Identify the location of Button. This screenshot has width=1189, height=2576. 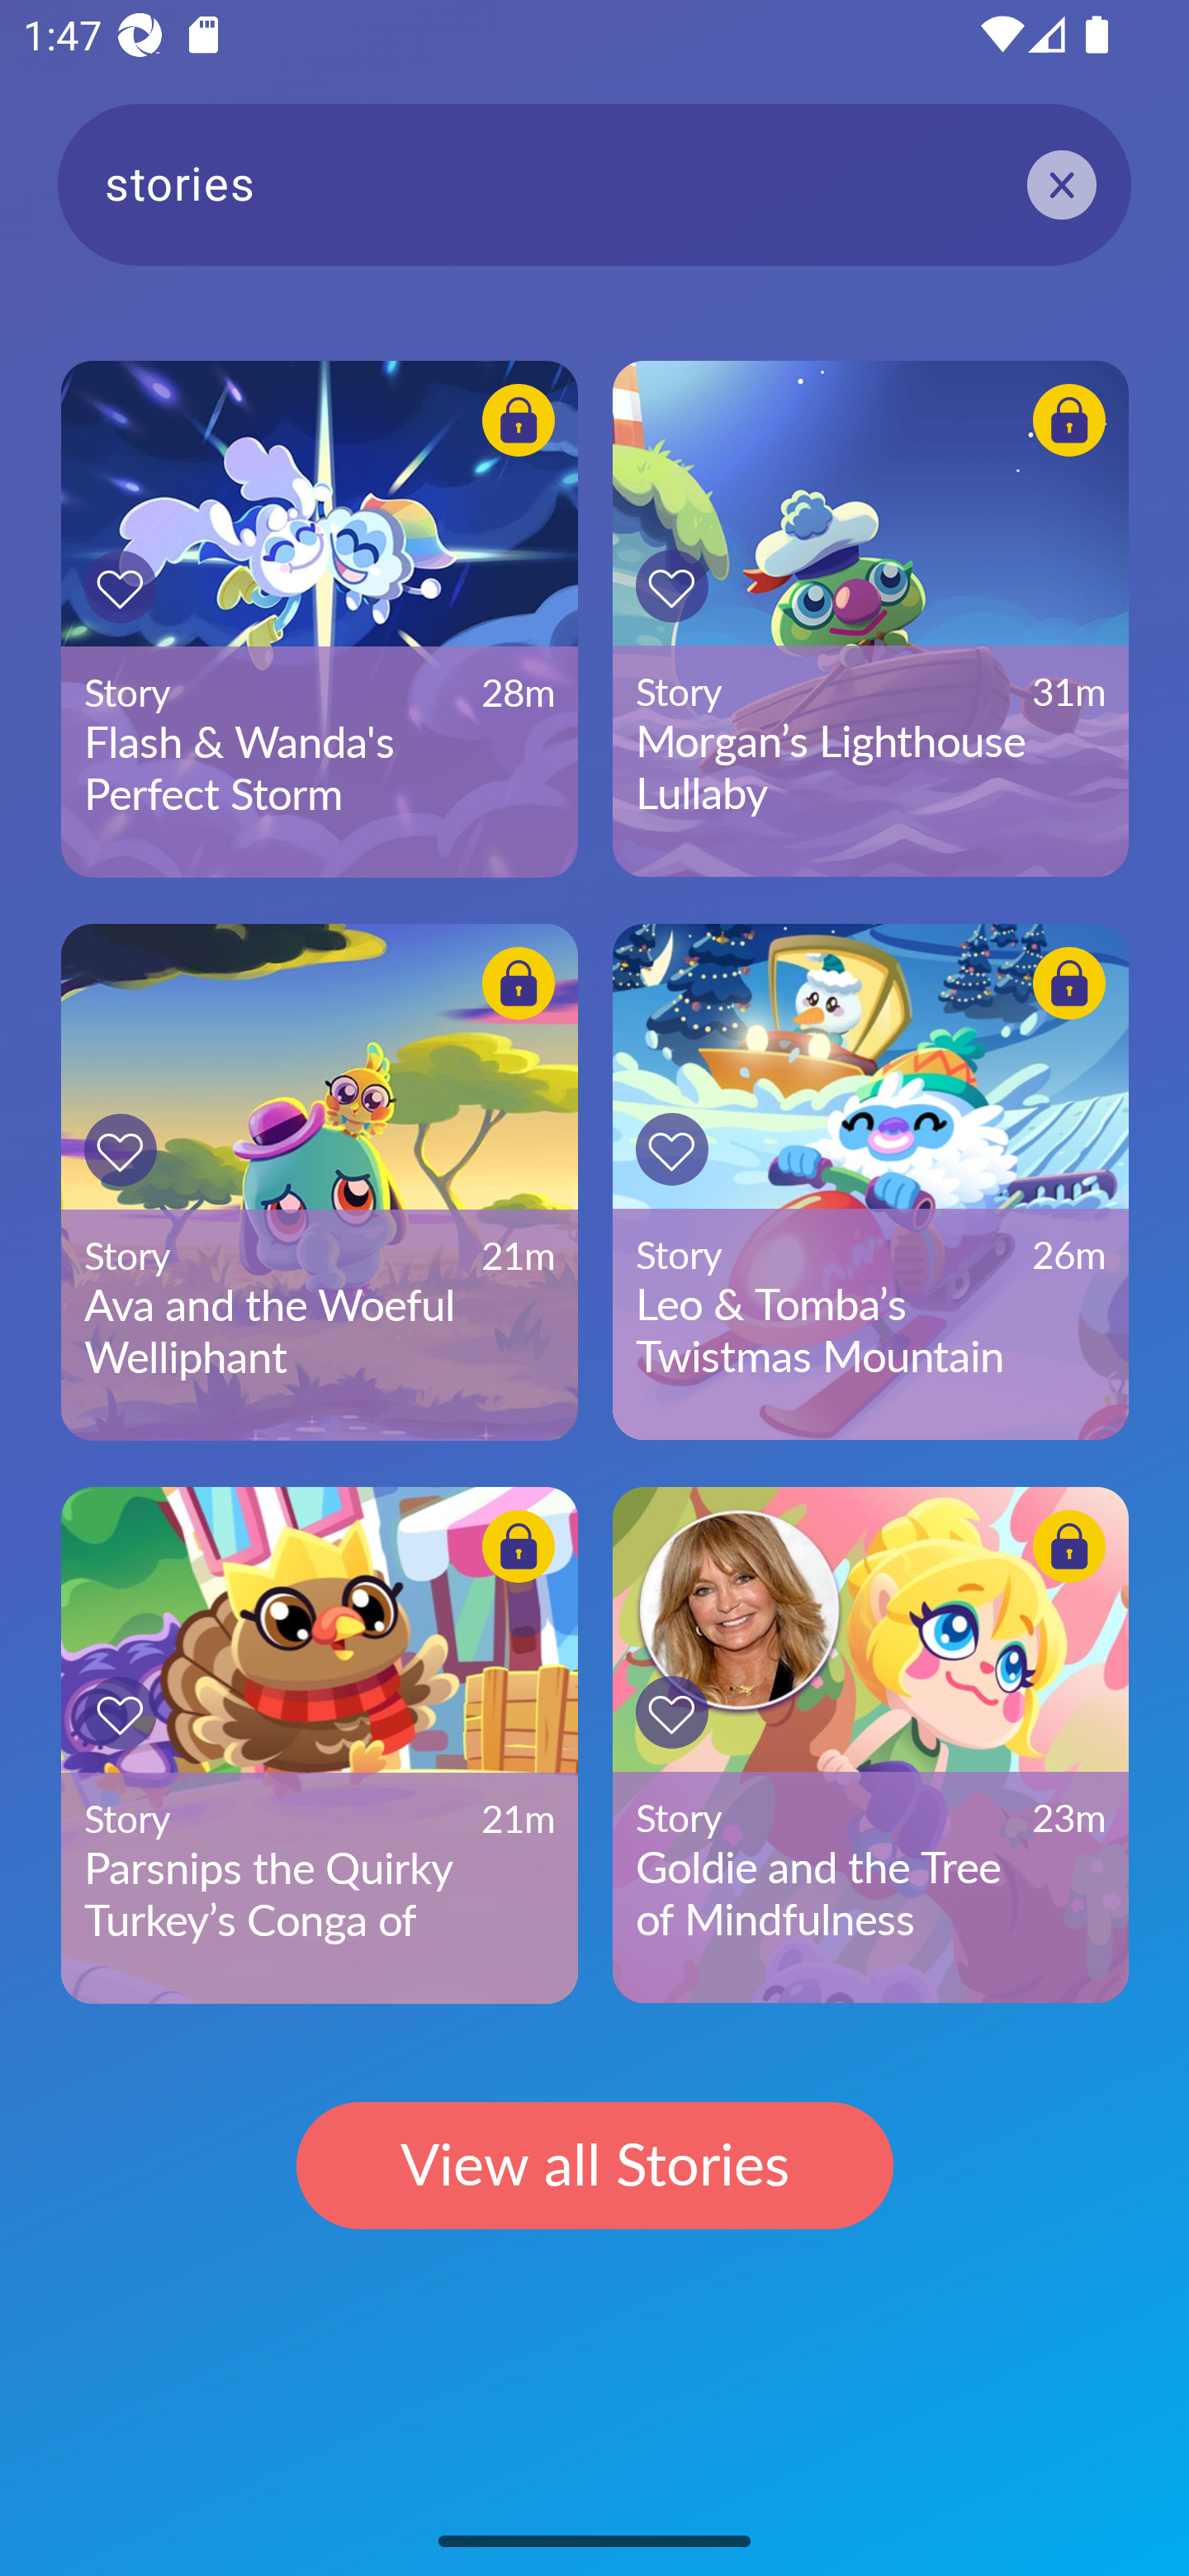
(1069, 419).